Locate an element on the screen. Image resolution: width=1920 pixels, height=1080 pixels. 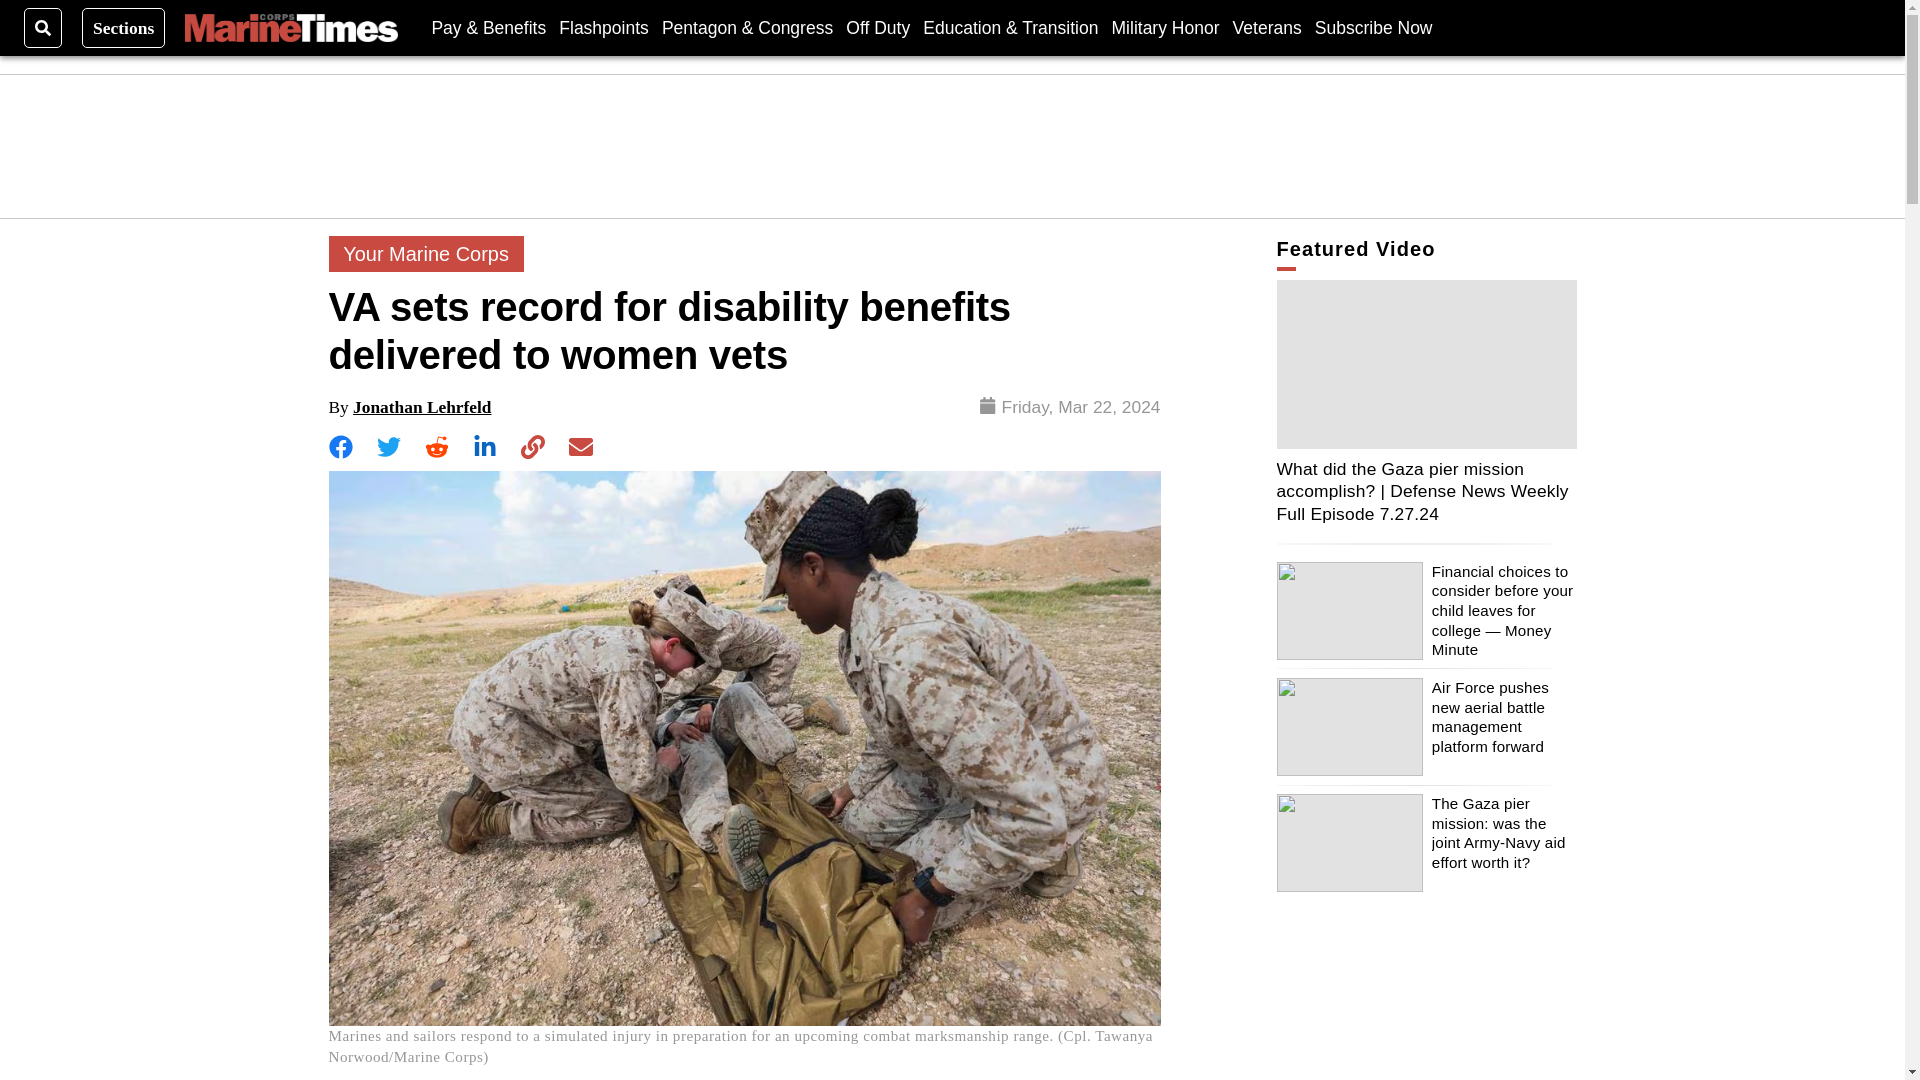
Sections is located at coordinates (124, 27).